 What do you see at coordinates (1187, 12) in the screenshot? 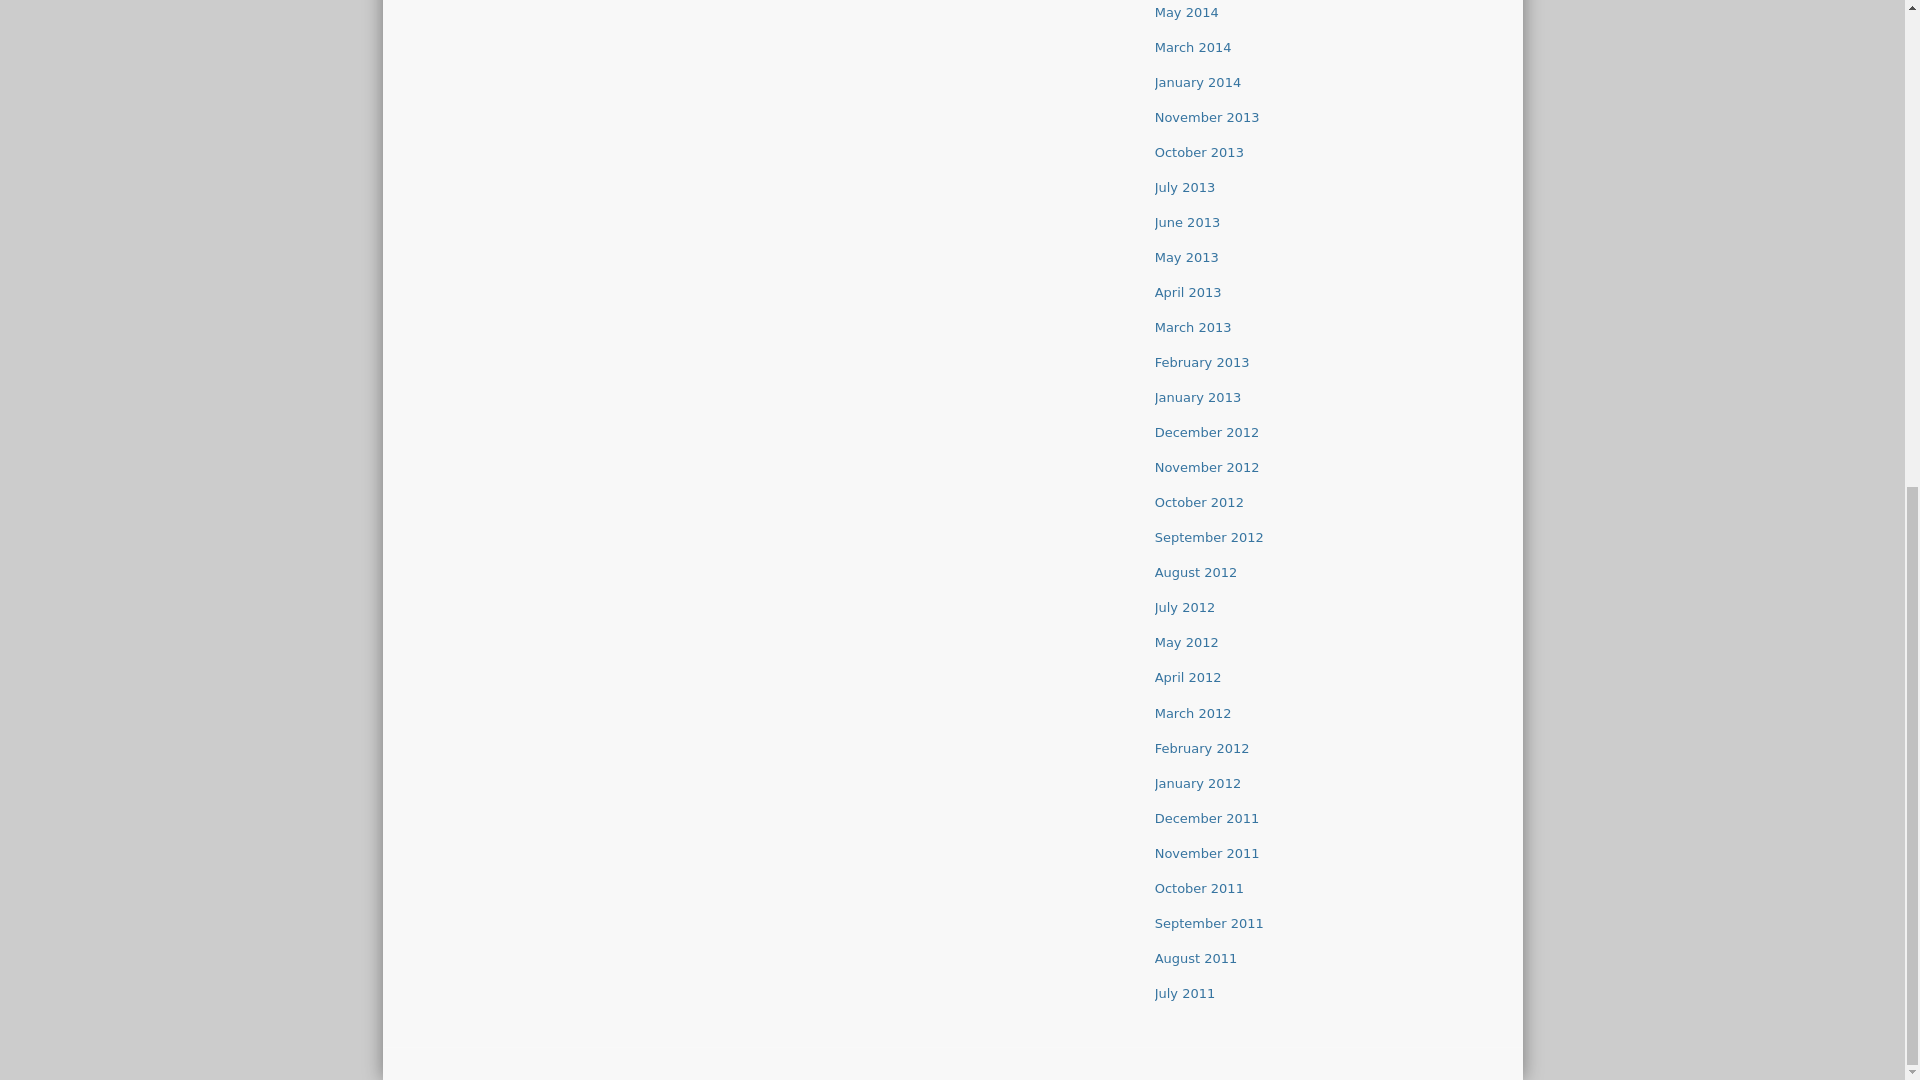
I see `May 2014` at bounding box center [1187, 12].